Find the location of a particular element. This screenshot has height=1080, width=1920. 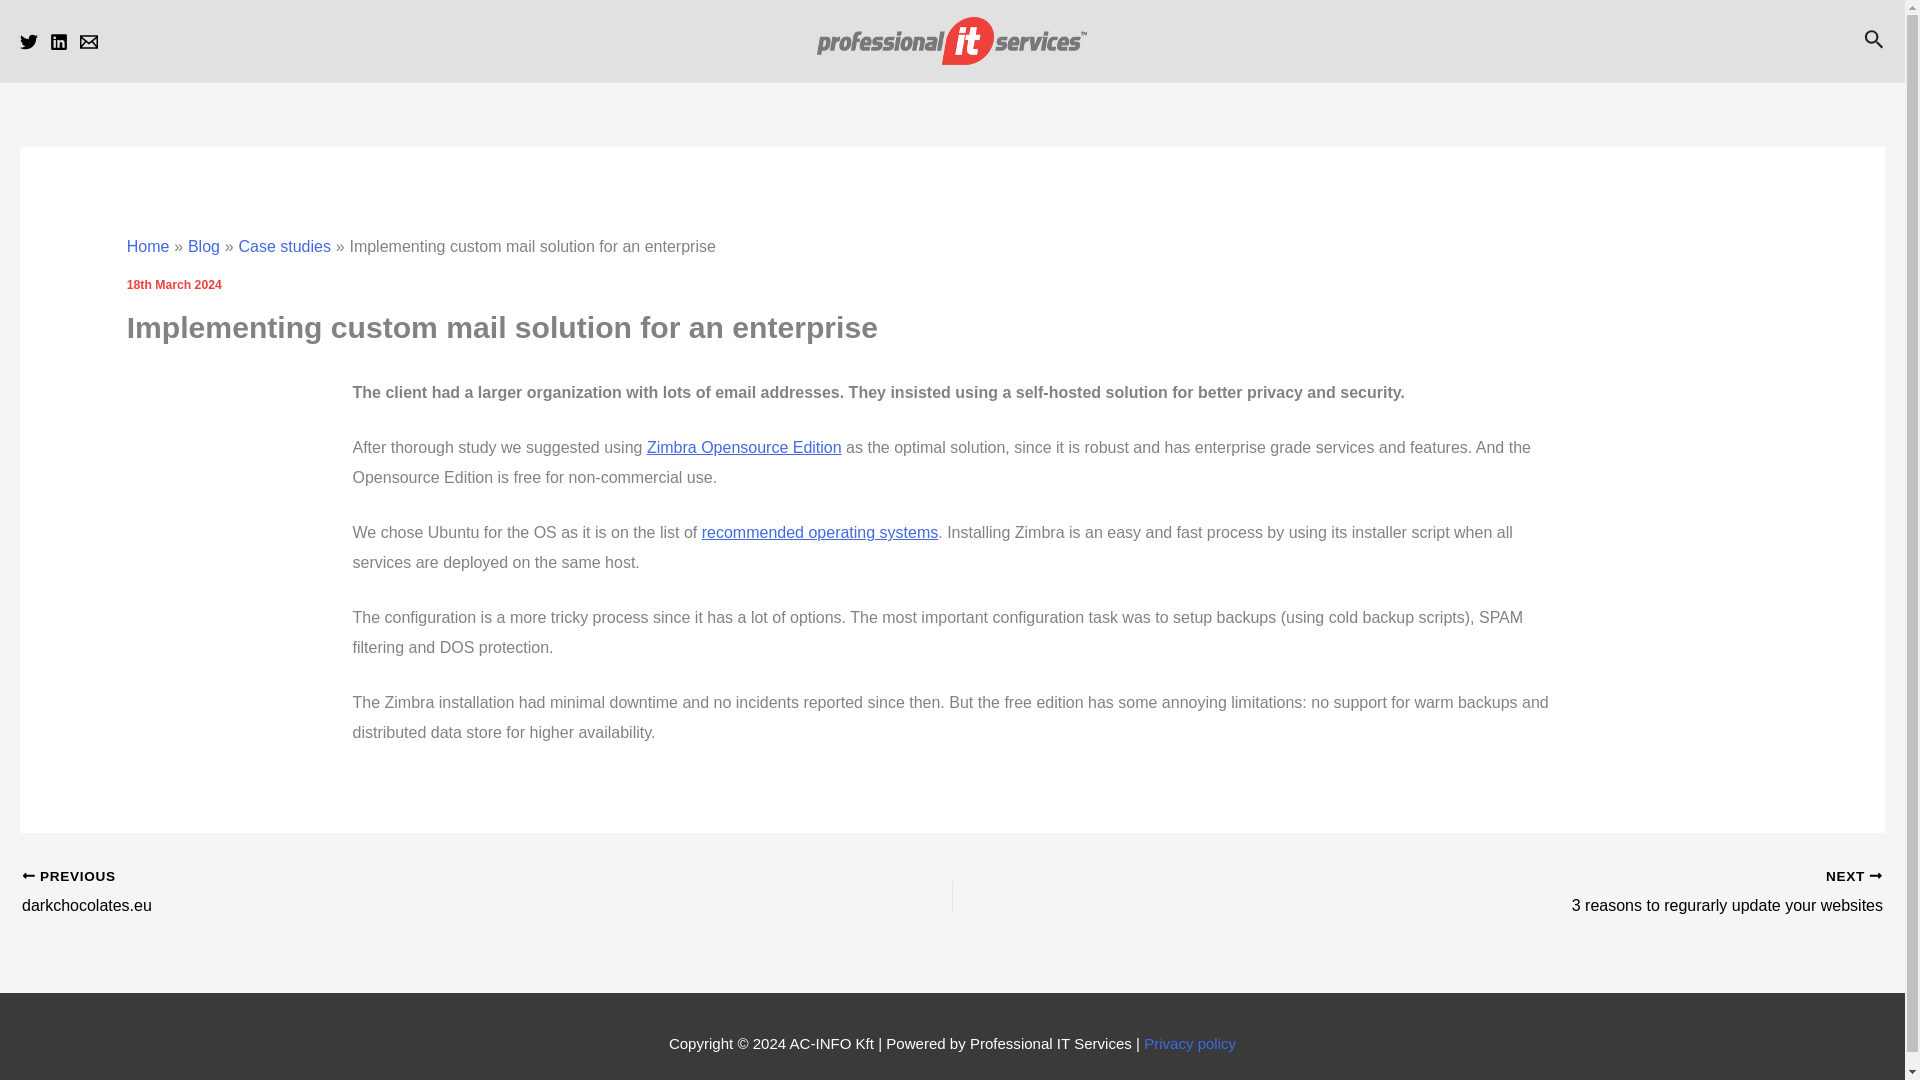

Home is located at coordinates (148, 246).